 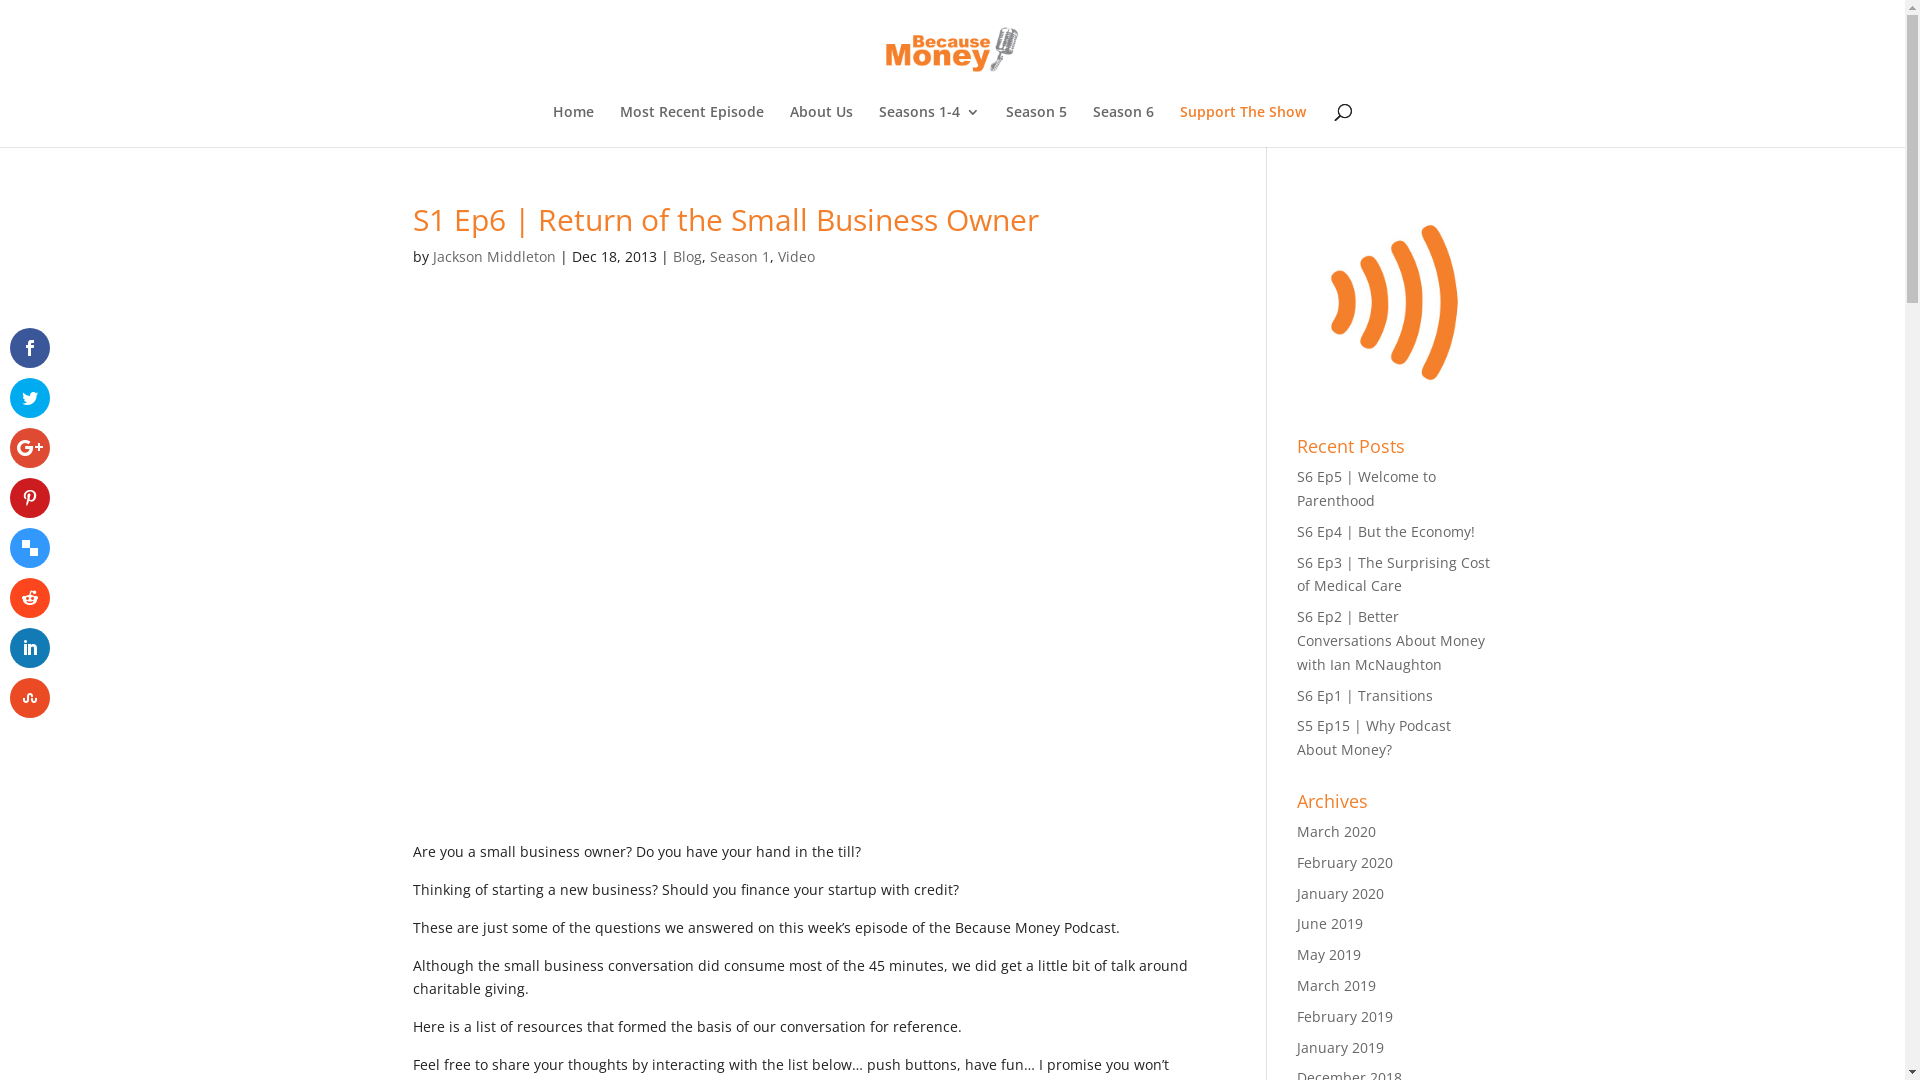 I want to click on Season 6, so click(x=1124, y=126).